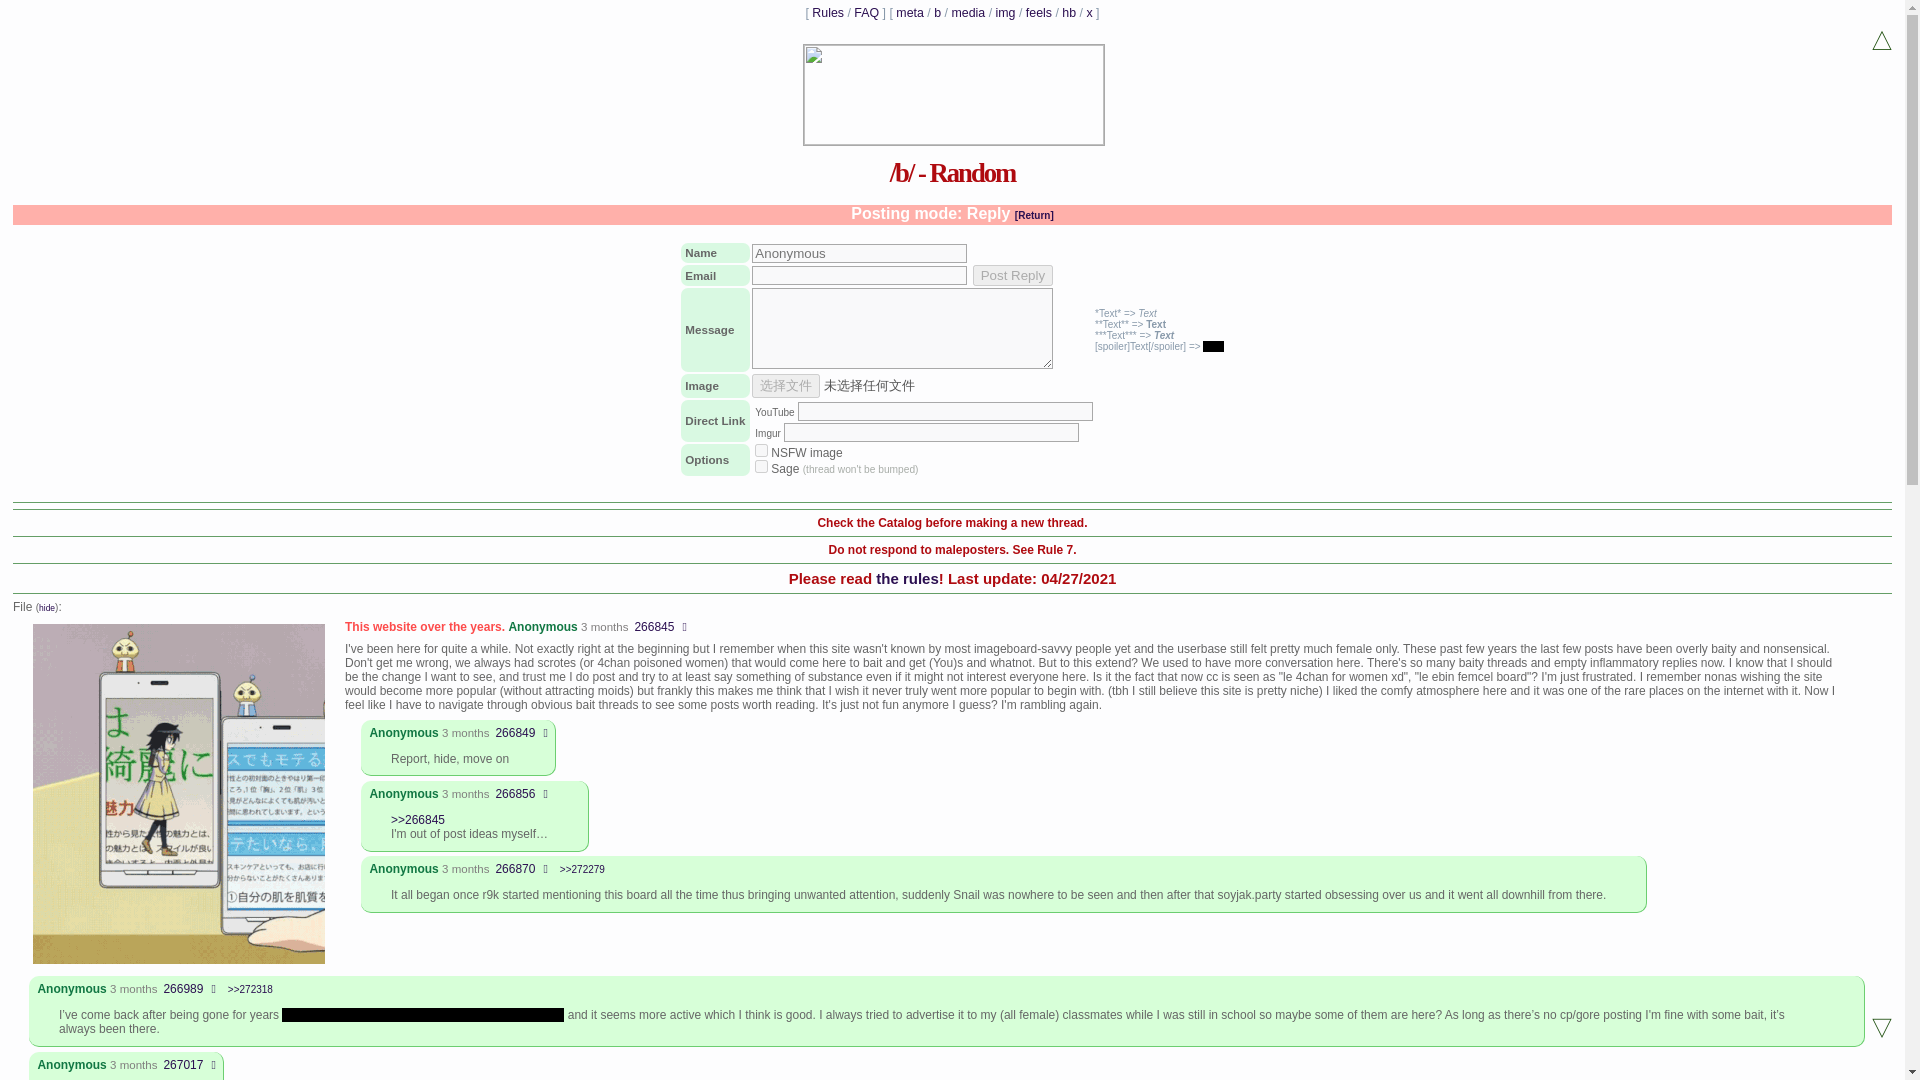 The height and width of the screenshot is (1080, 1920). Describe the element at coordinates (183, 988) in the screenshot. I see `266989` at that location.